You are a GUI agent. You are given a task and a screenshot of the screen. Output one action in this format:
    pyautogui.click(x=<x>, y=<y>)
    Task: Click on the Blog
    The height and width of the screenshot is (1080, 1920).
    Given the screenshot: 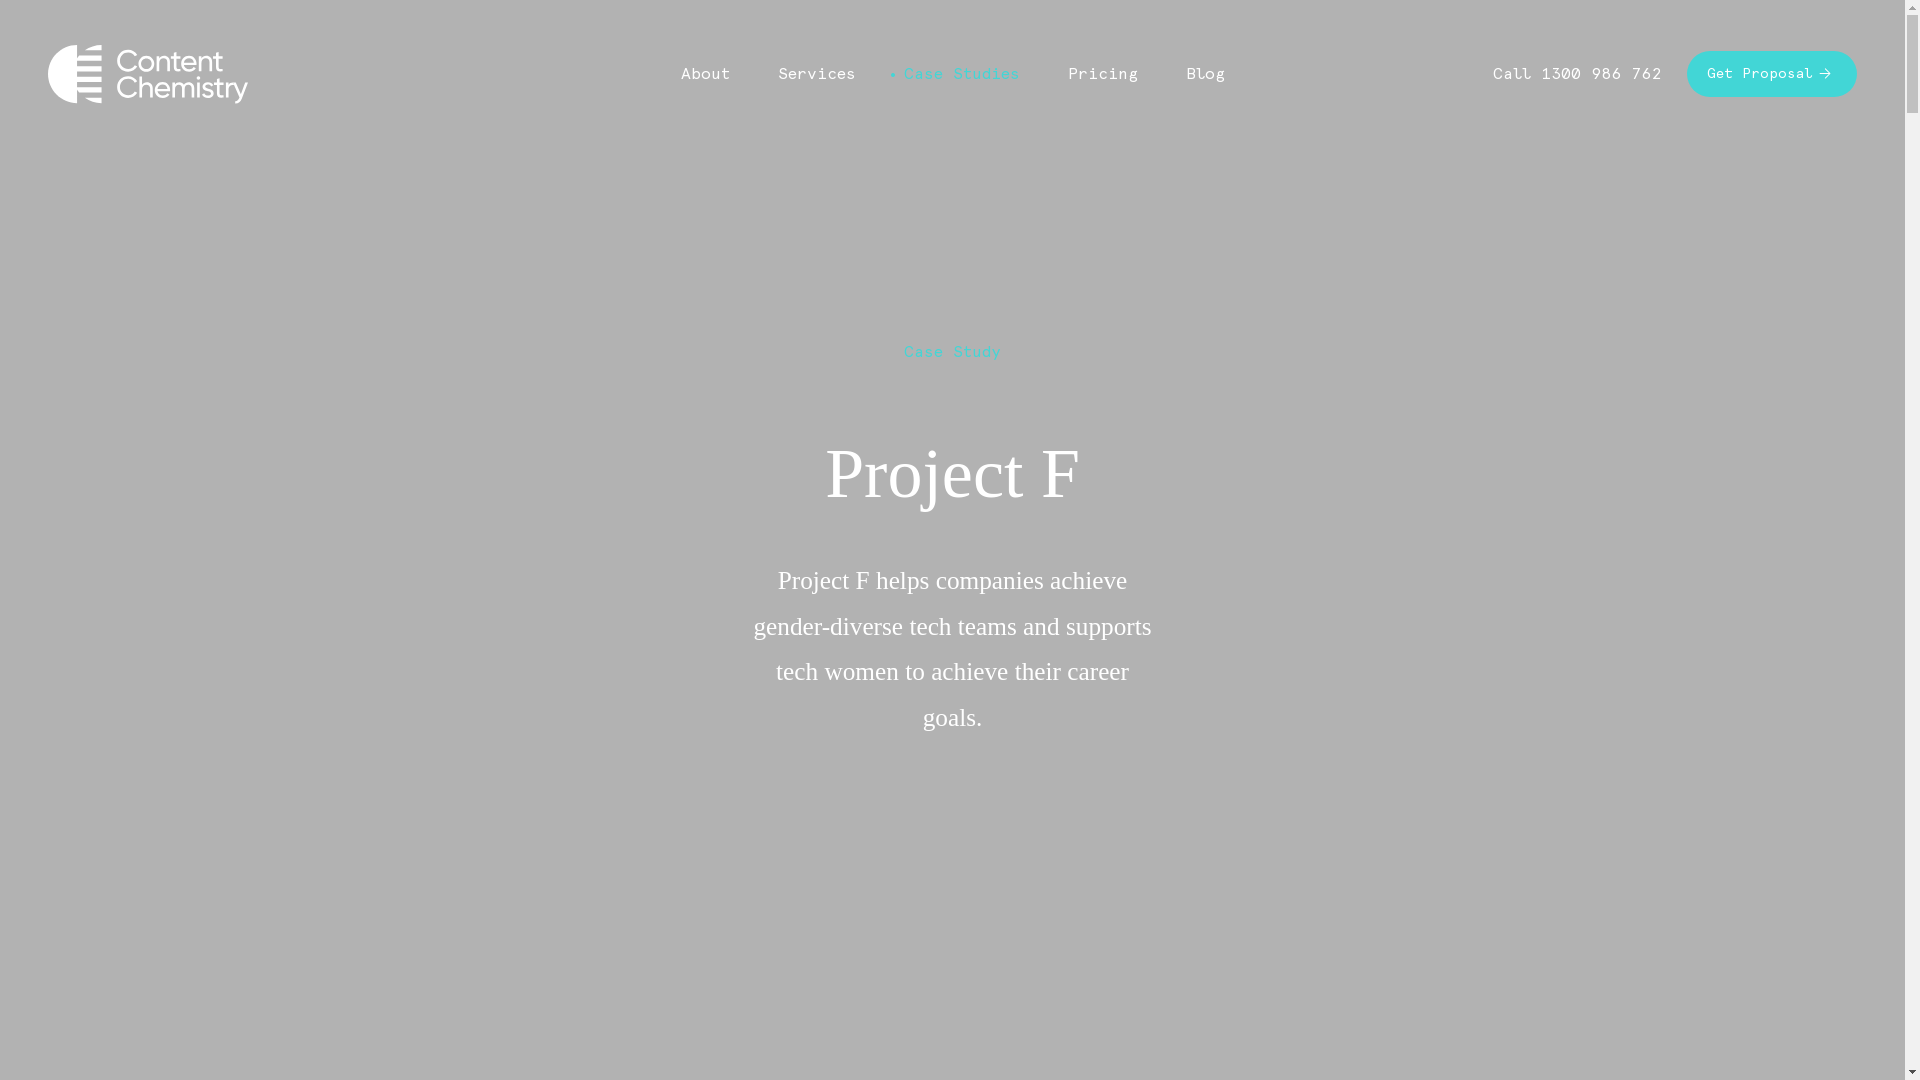 What is the action you would take?
    pyautogui.click(x=1206, y=74)
    